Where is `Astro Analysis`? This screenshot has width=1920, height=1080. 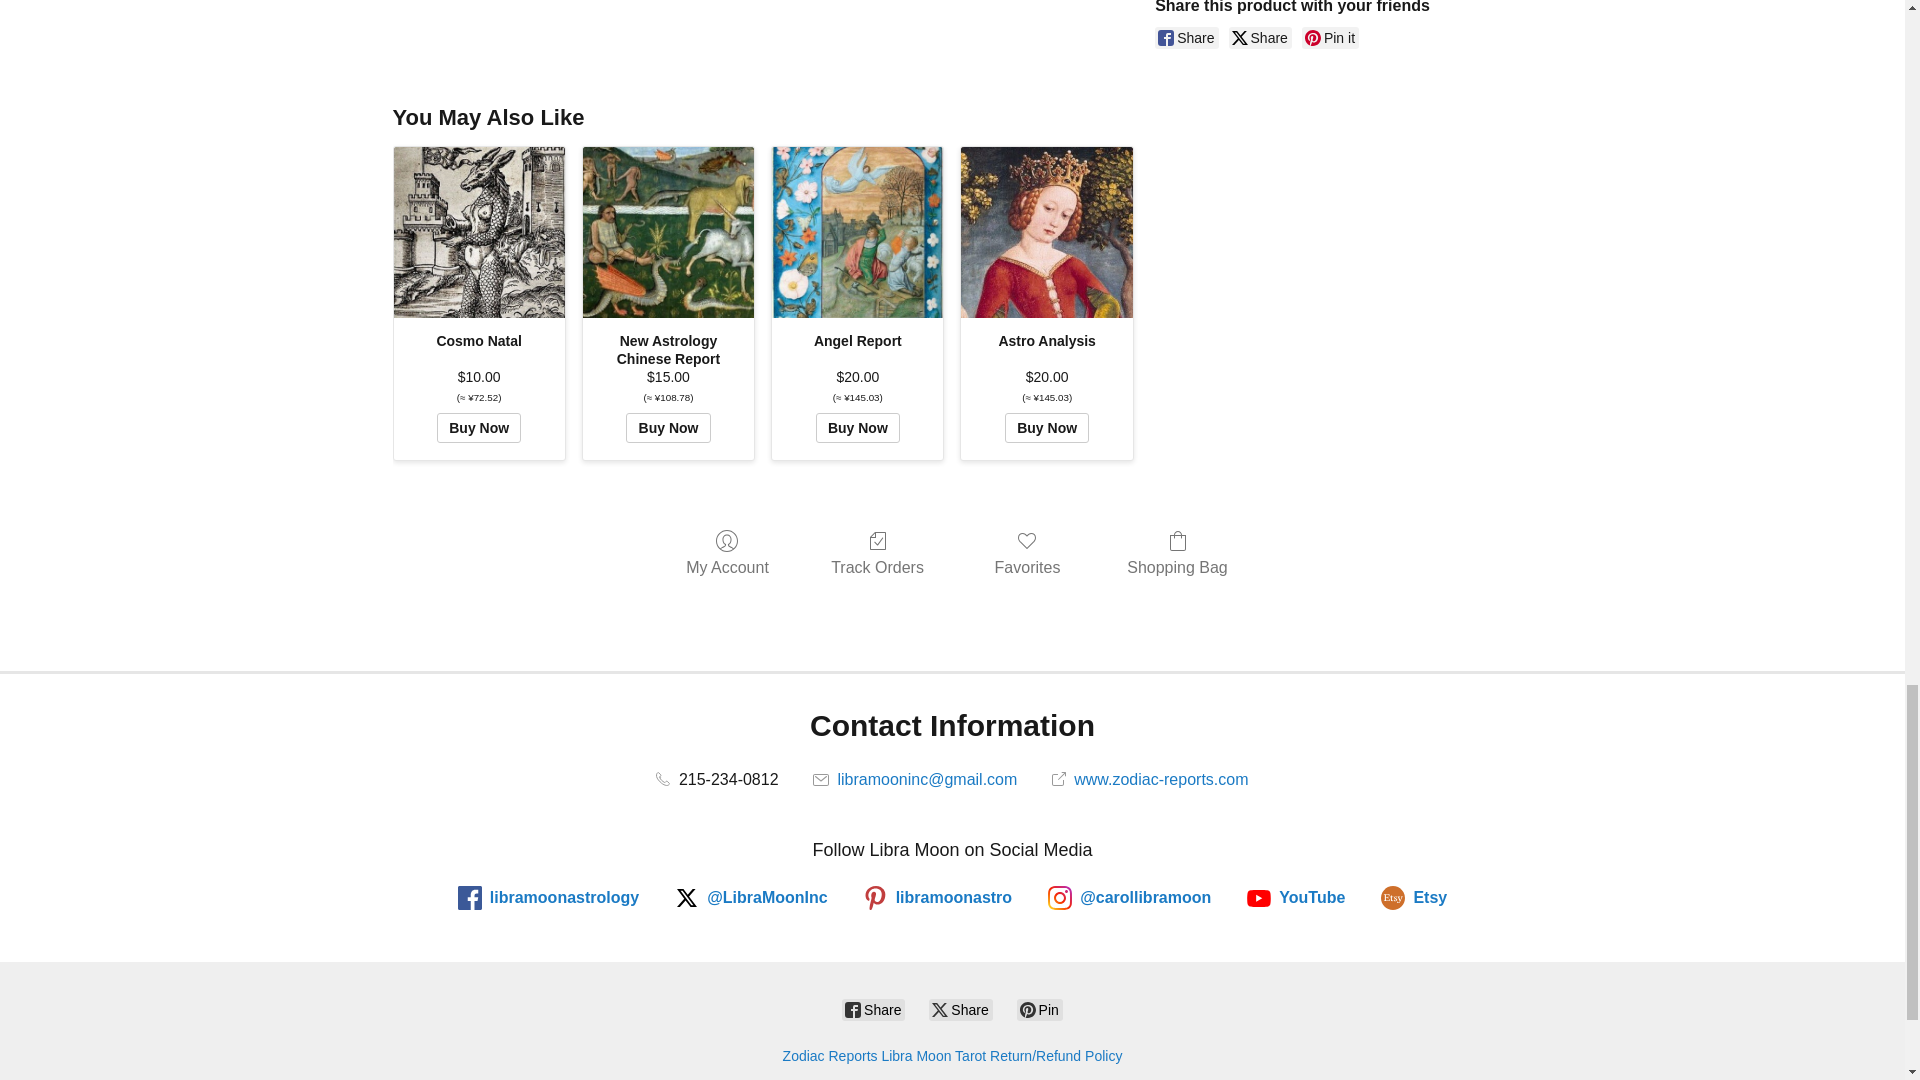 Astro Analysis is located at coordinates (1046, 232).